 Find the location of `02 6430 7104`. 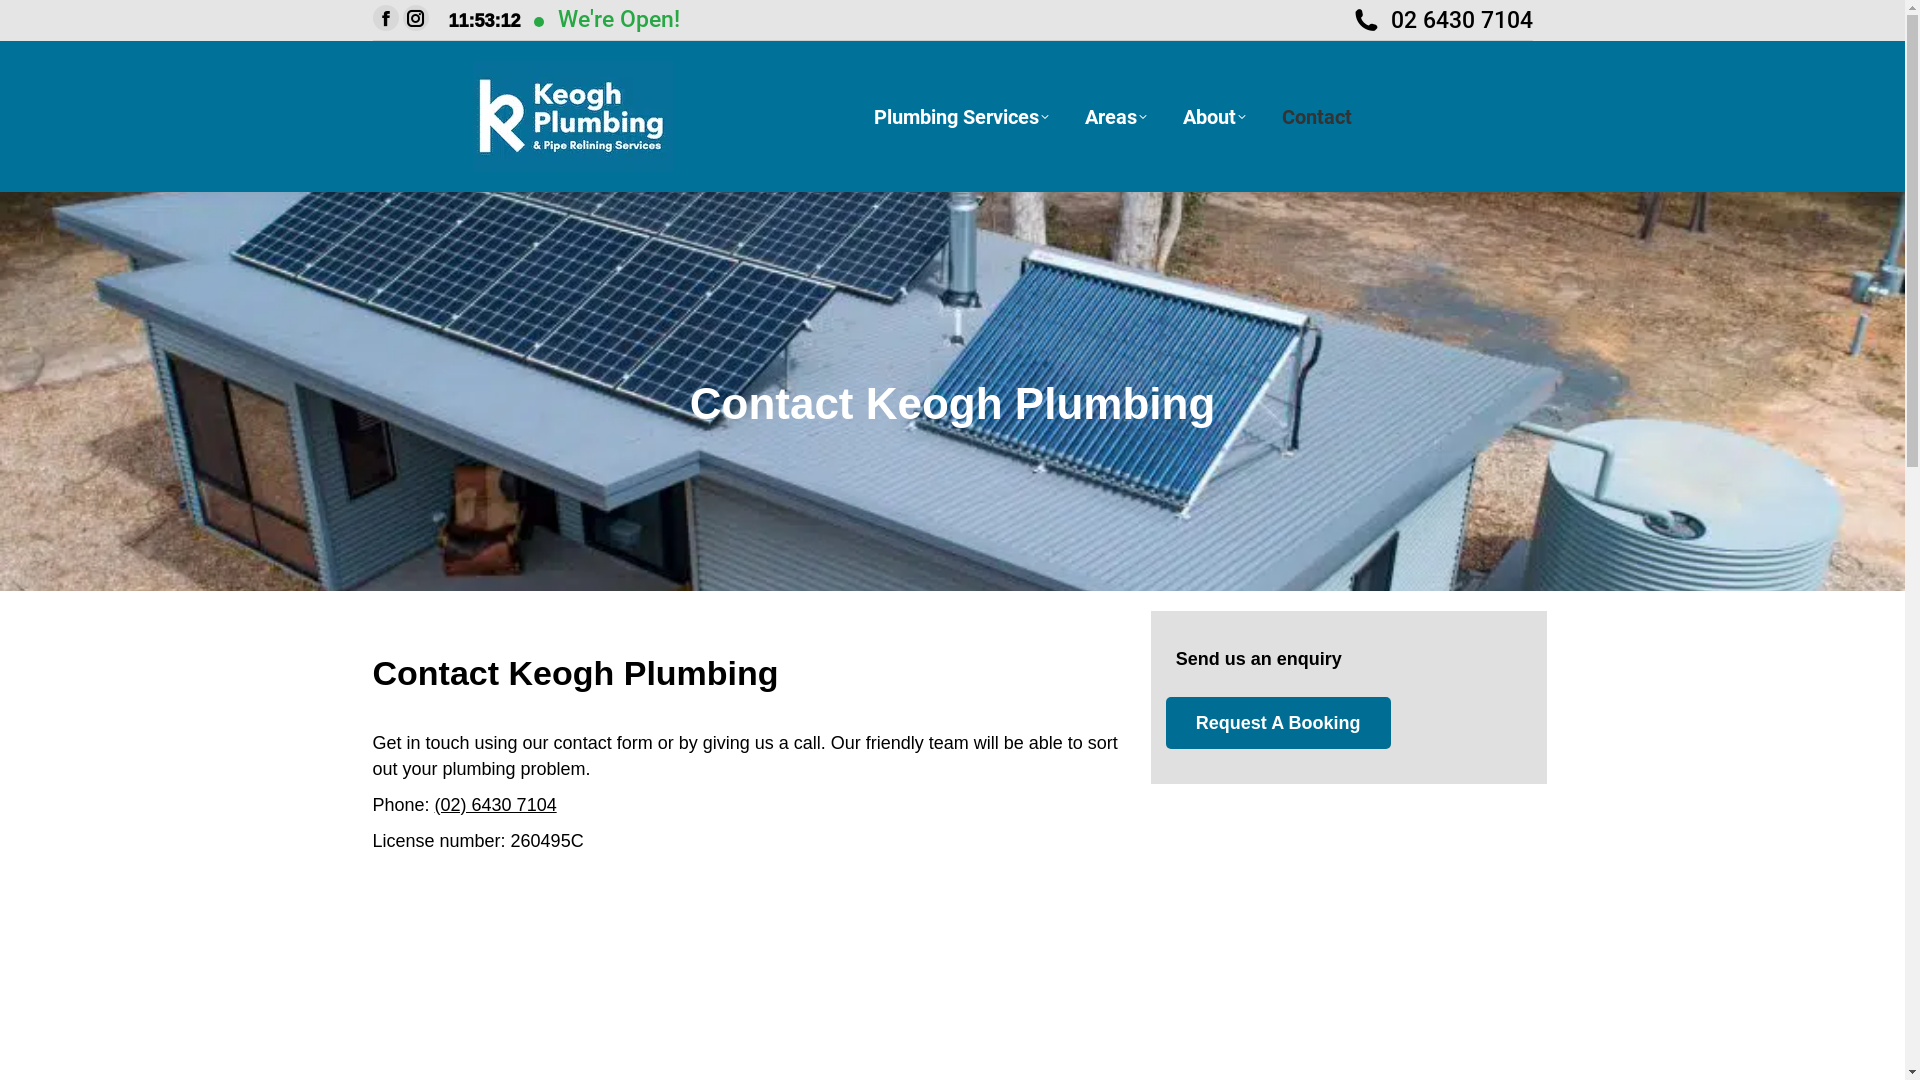

02 6430 7104 is located at coordinates (1442, 20).